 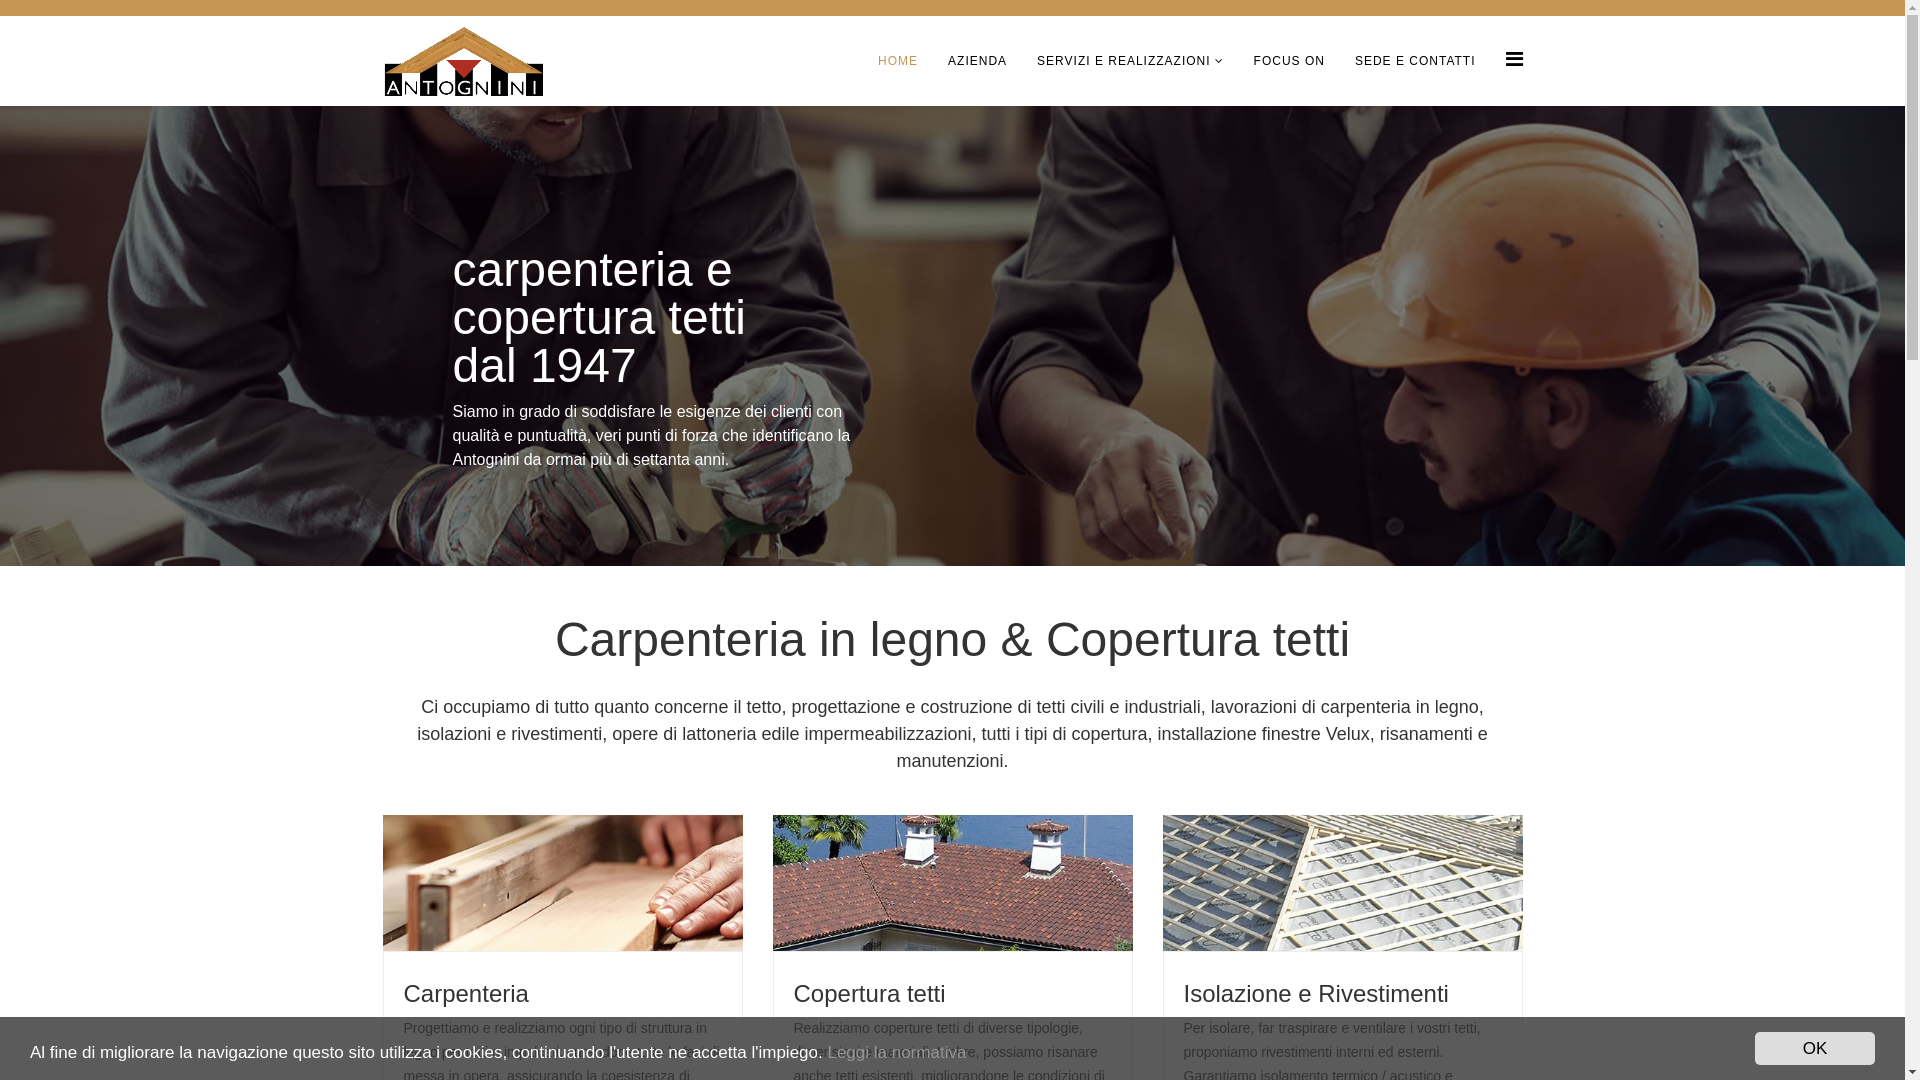 What do you see at coordinates (1290, 61) in the screenshot?
I see `FOCUS ON` at bounding box center [1290, 61].